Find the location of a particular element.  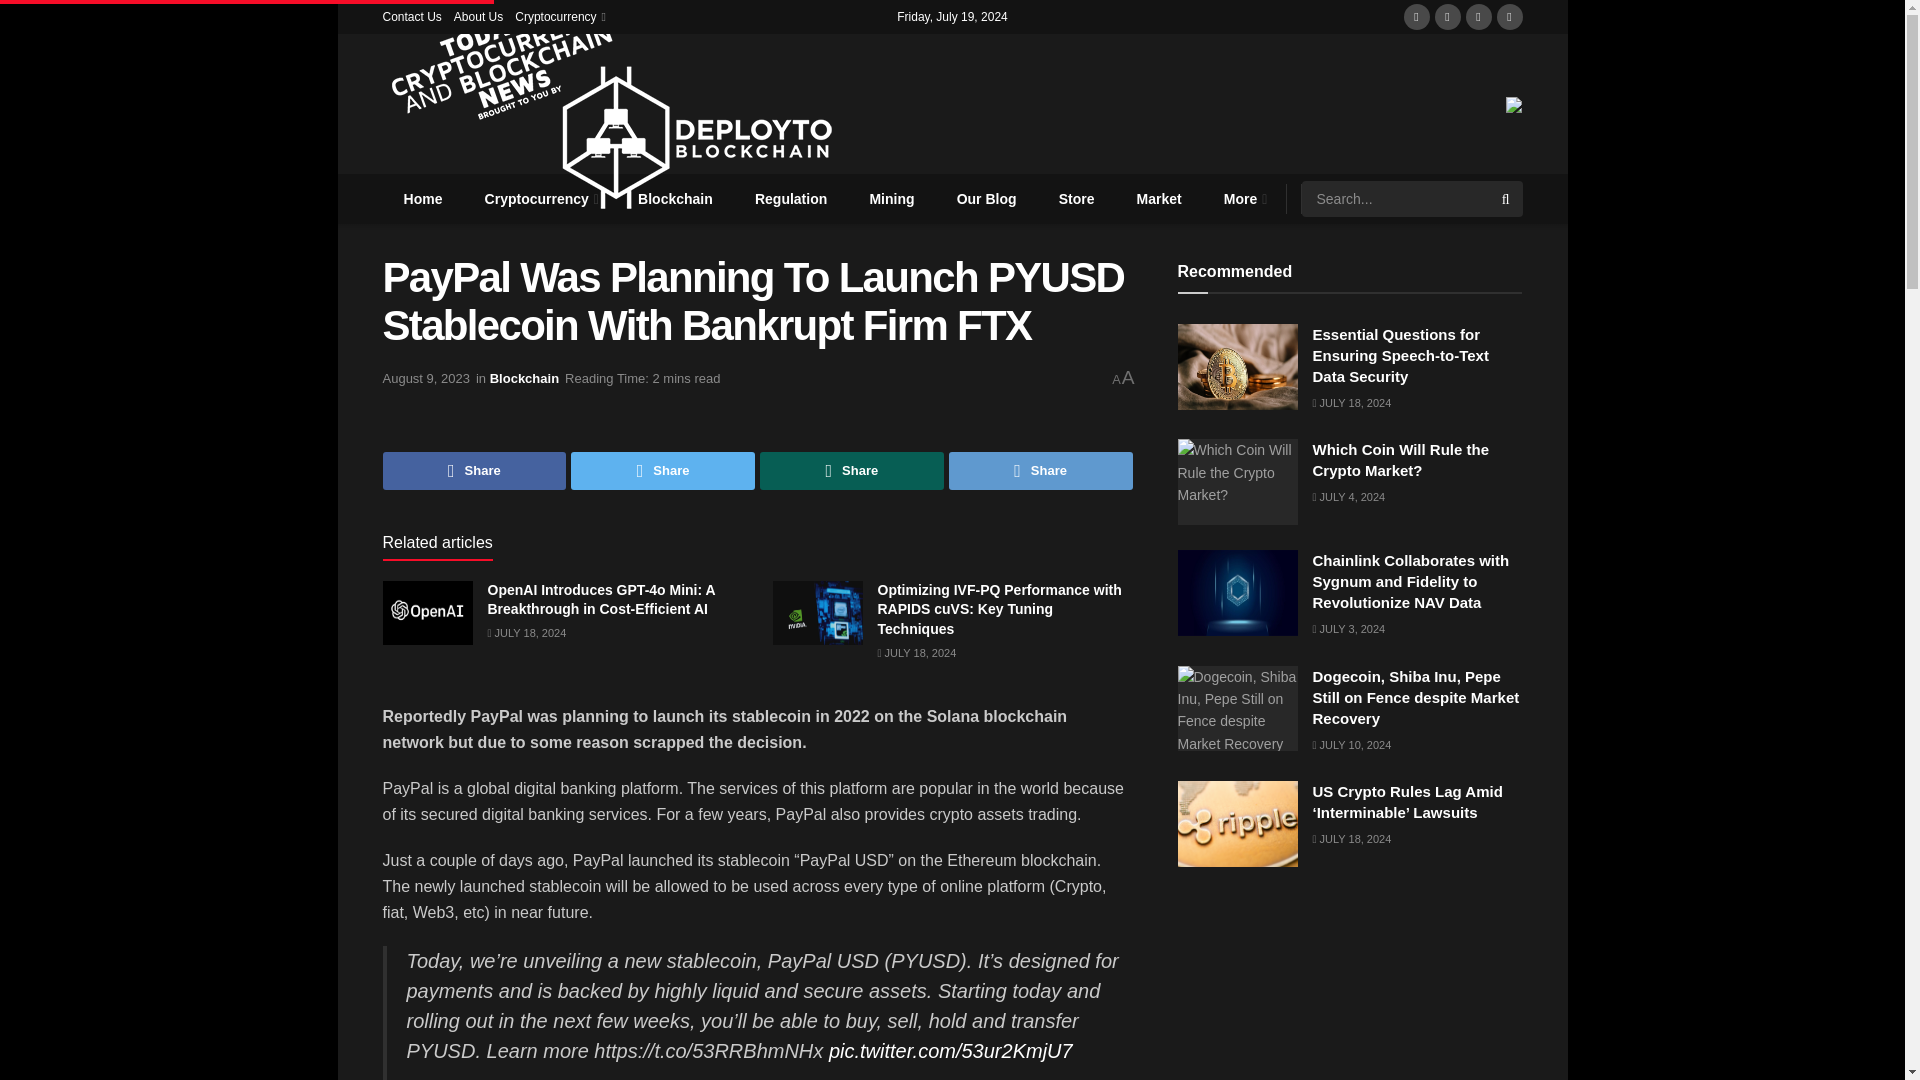

Contact Us is located at coordinates (412, 16).